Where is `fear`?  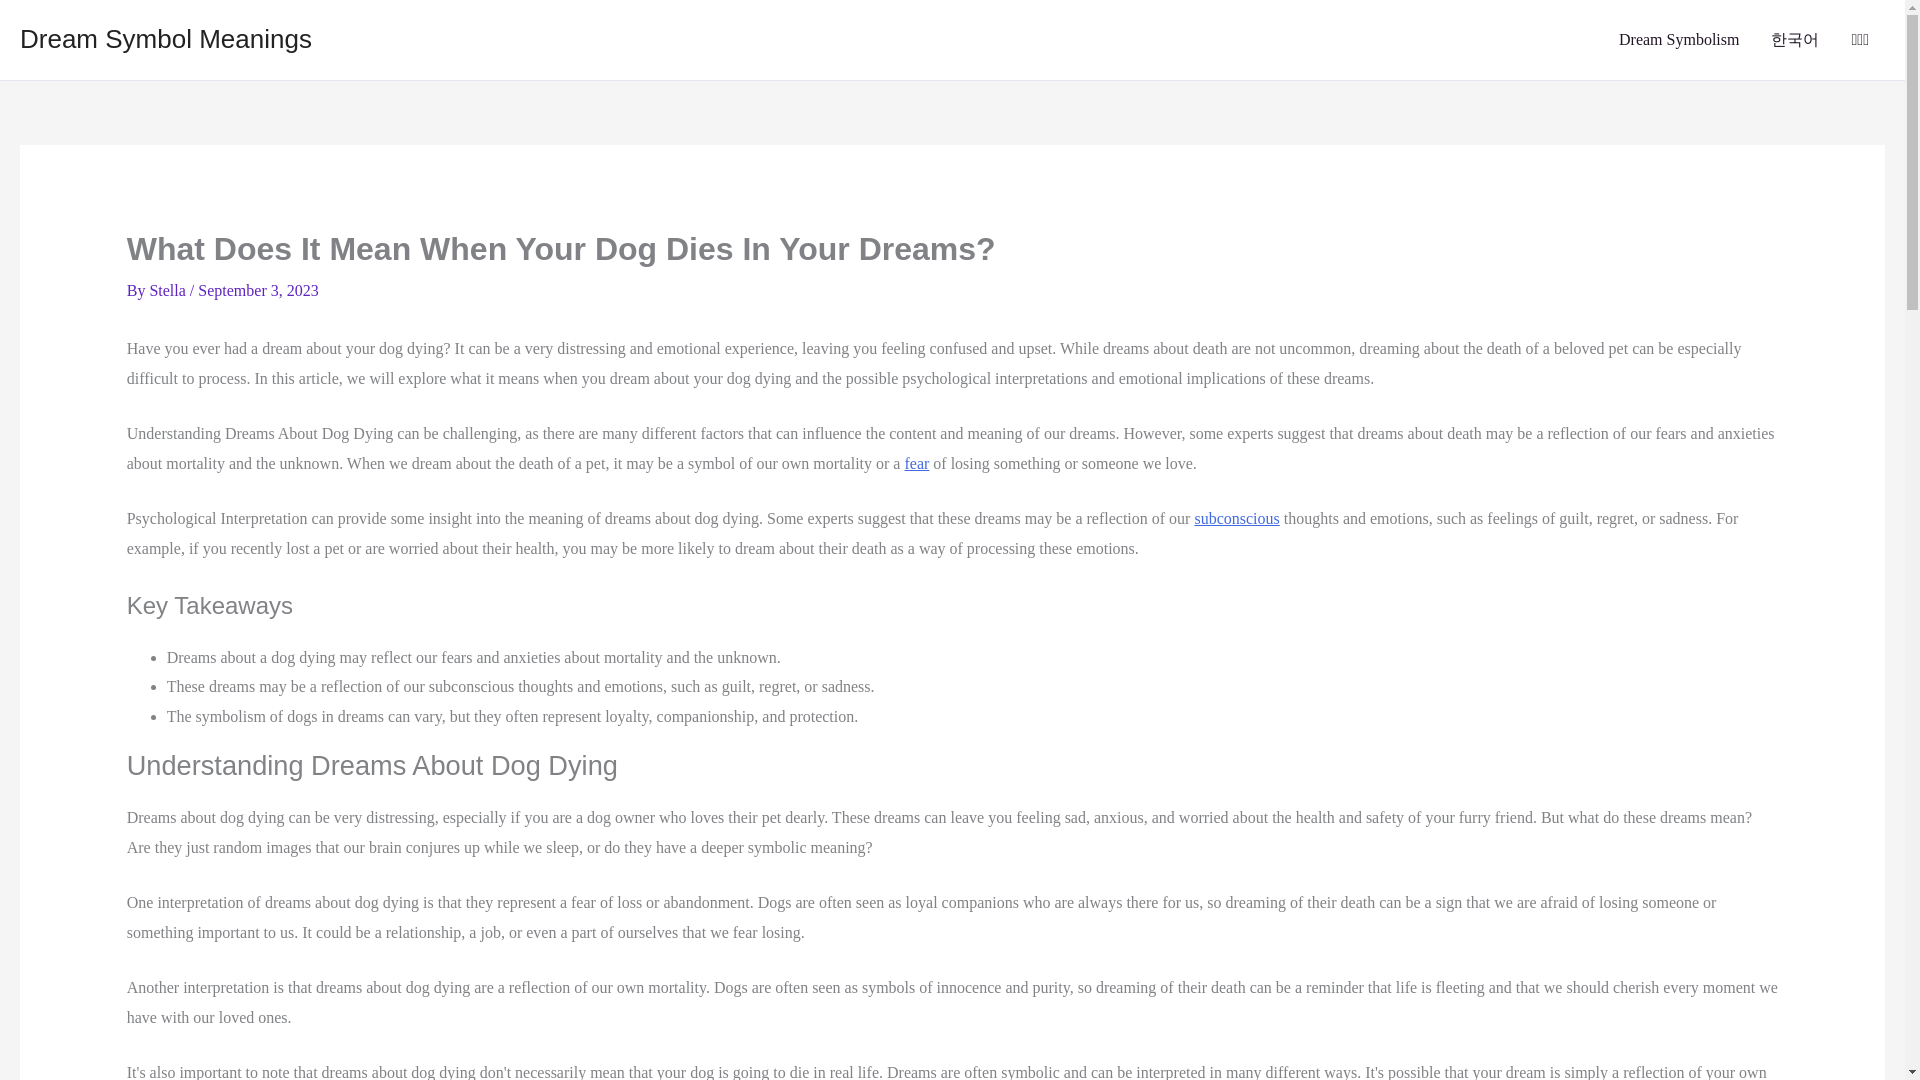
fear is located at coordinates (916, 462).